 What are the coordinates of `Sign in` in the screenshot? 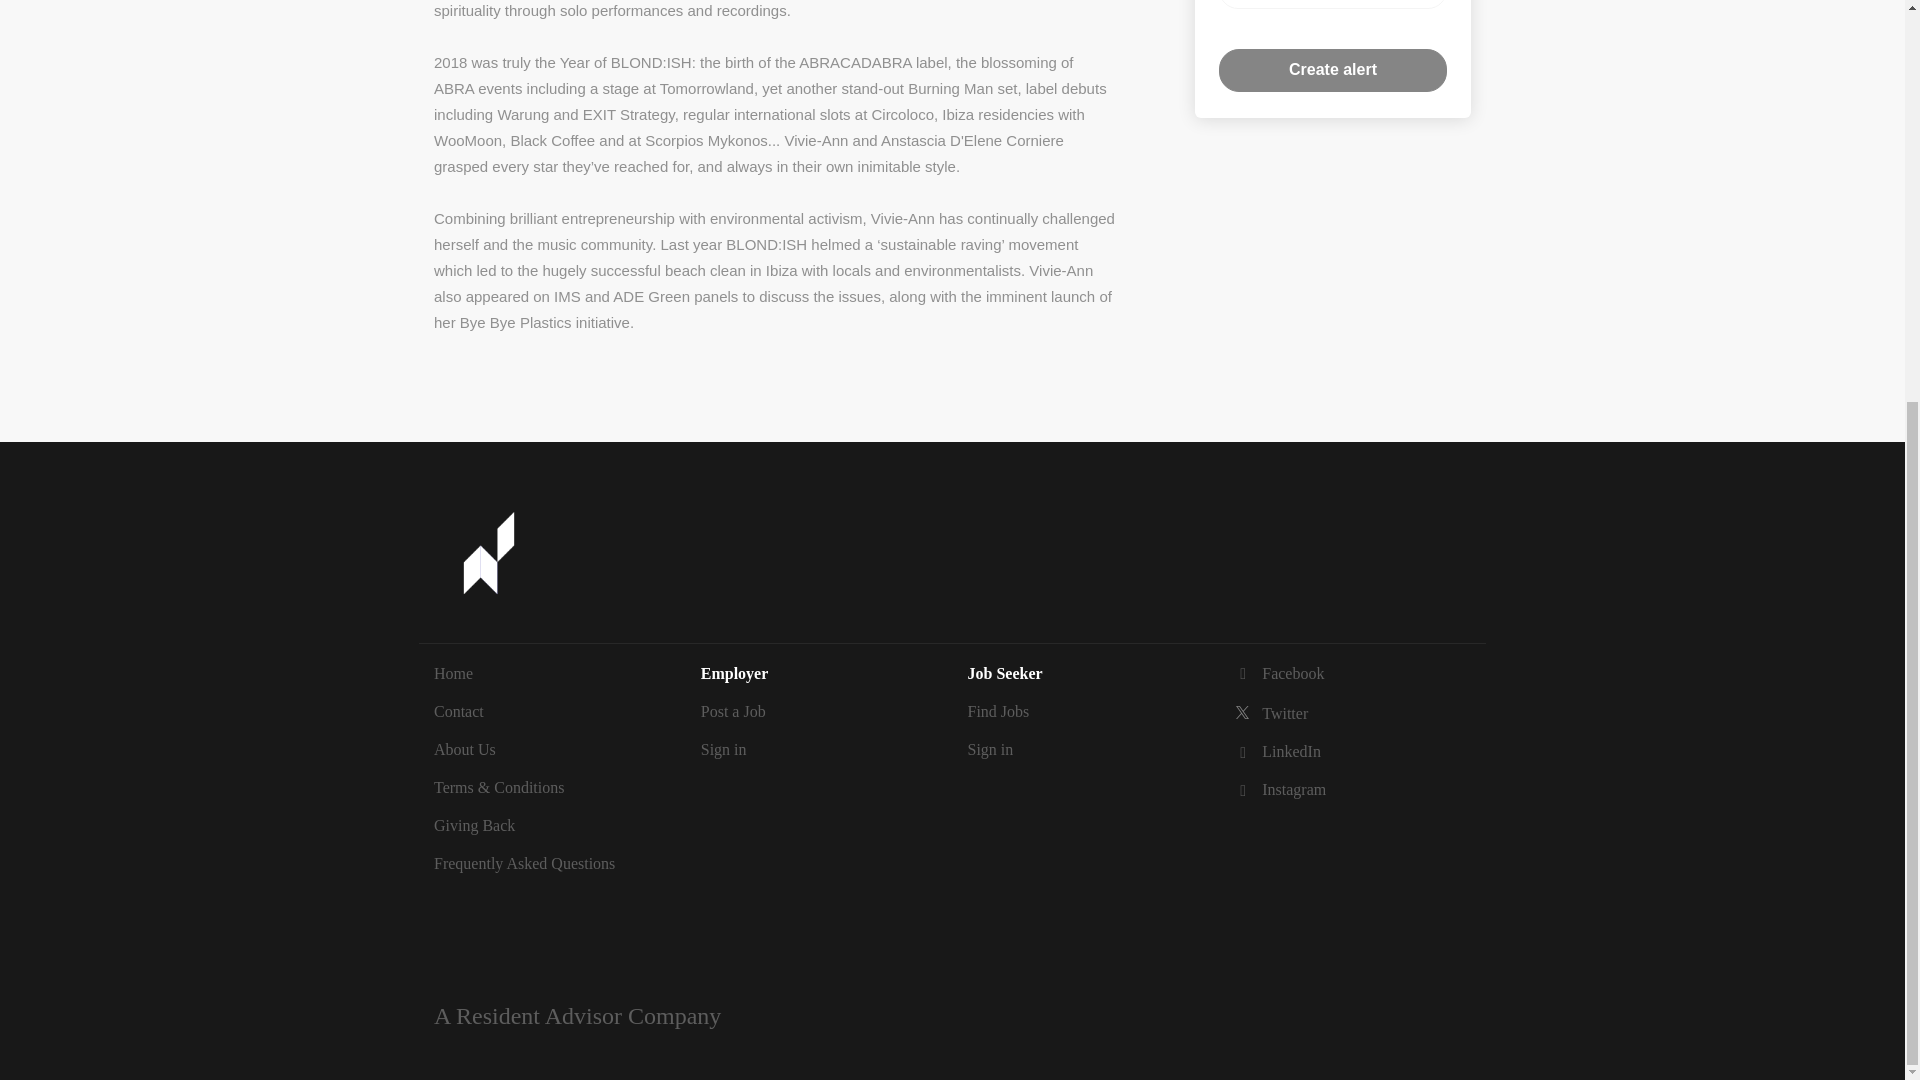 It's located at (990, 749).